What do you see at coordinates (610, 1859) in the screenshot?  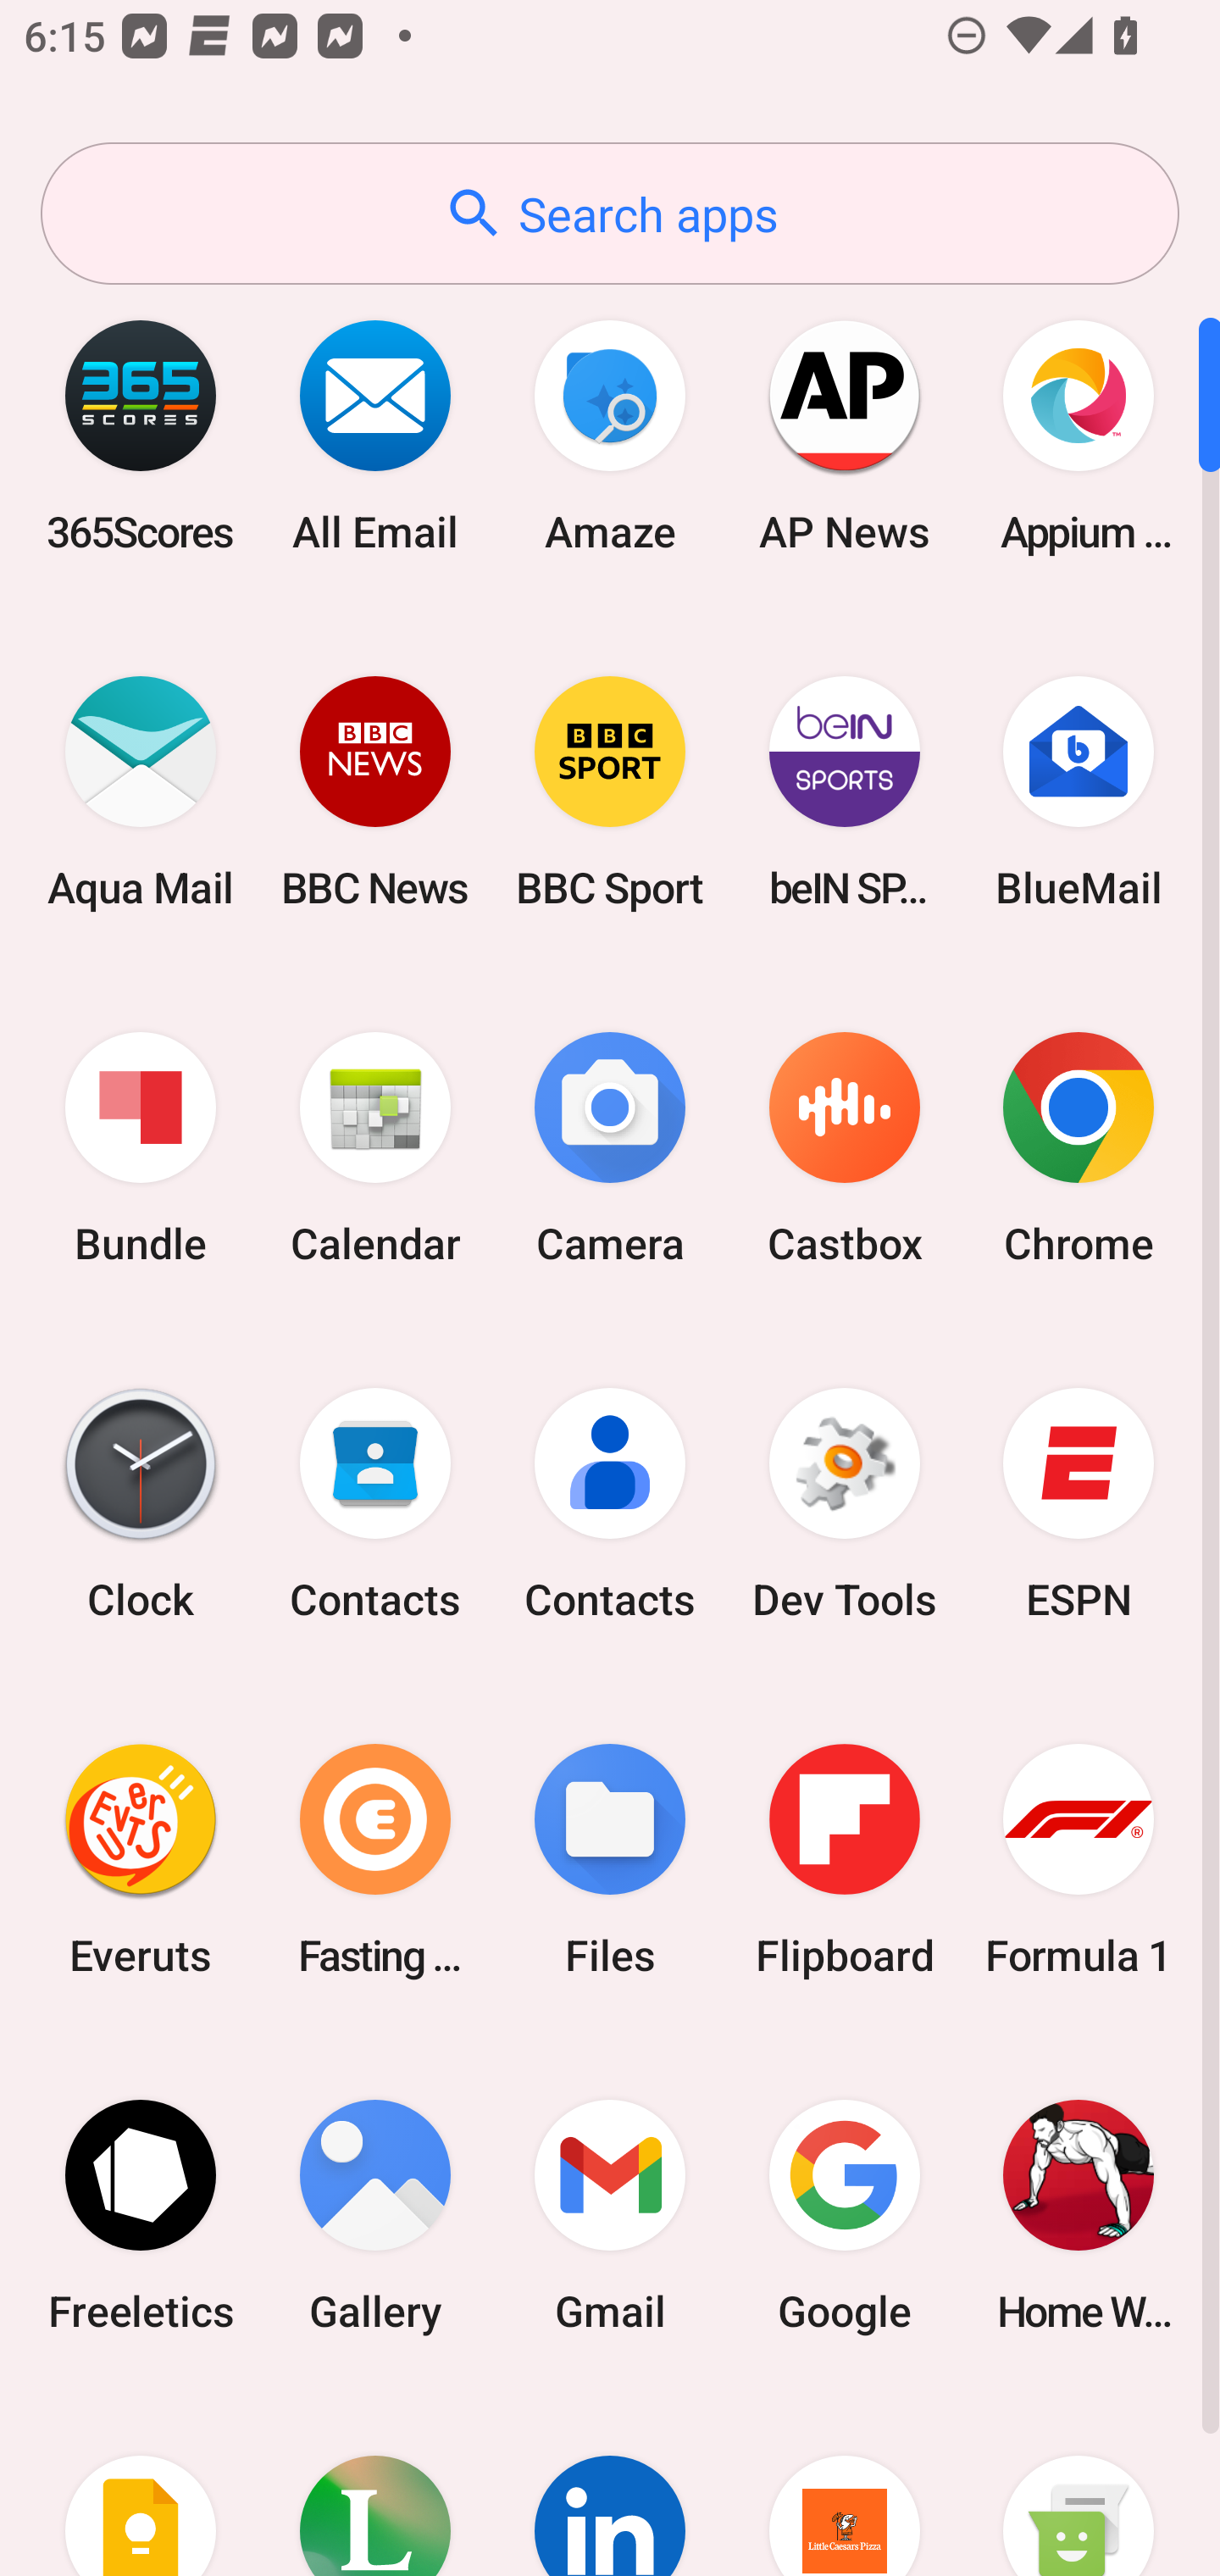 I see `Files` at bounding box center [610, 1859].